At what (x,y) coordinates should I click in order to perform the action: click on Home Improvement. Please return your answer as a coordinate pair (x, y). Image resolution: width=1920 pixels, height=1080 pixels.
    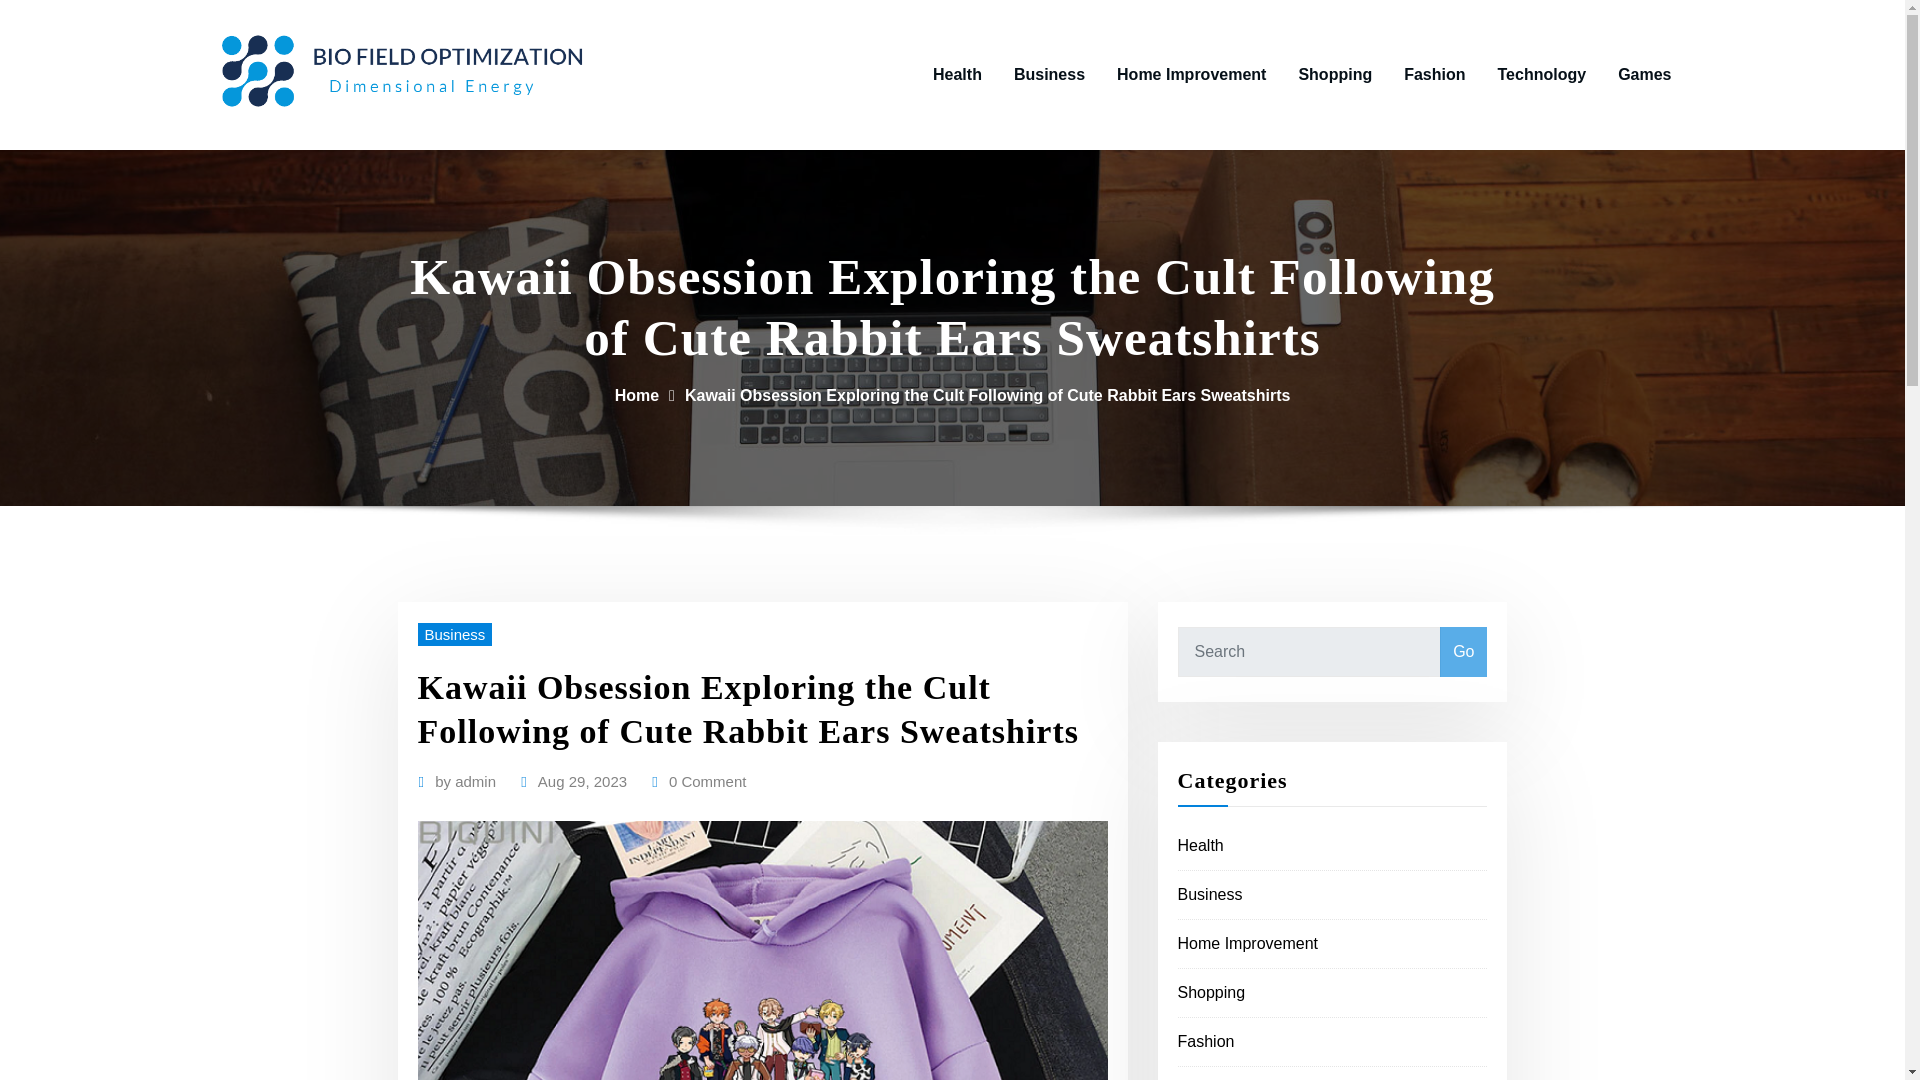
    Looking at the image, I should click on (1191, 74).